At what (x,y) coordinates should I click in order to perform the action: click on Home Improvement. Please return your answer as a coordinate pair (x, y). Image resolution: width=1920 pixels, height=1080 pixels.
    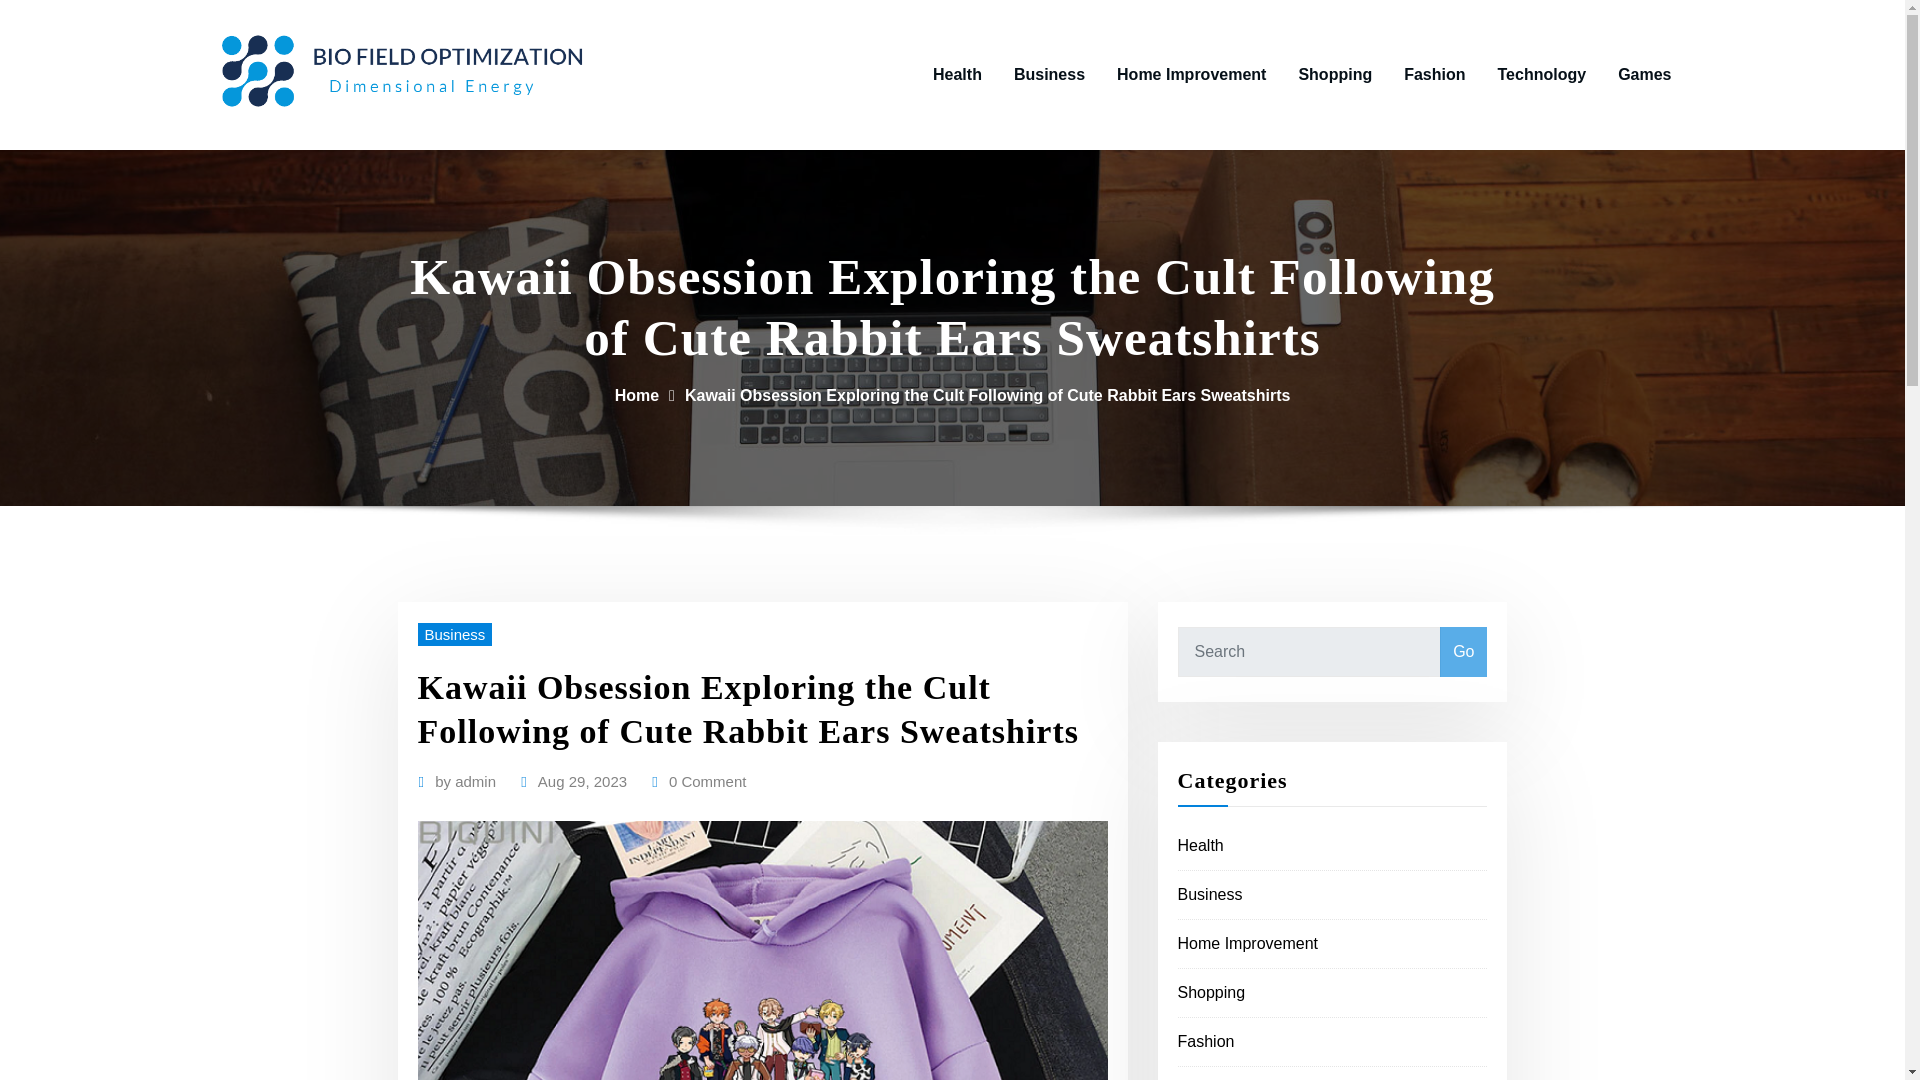
    Looking at the image, I should click on (1191, 74).